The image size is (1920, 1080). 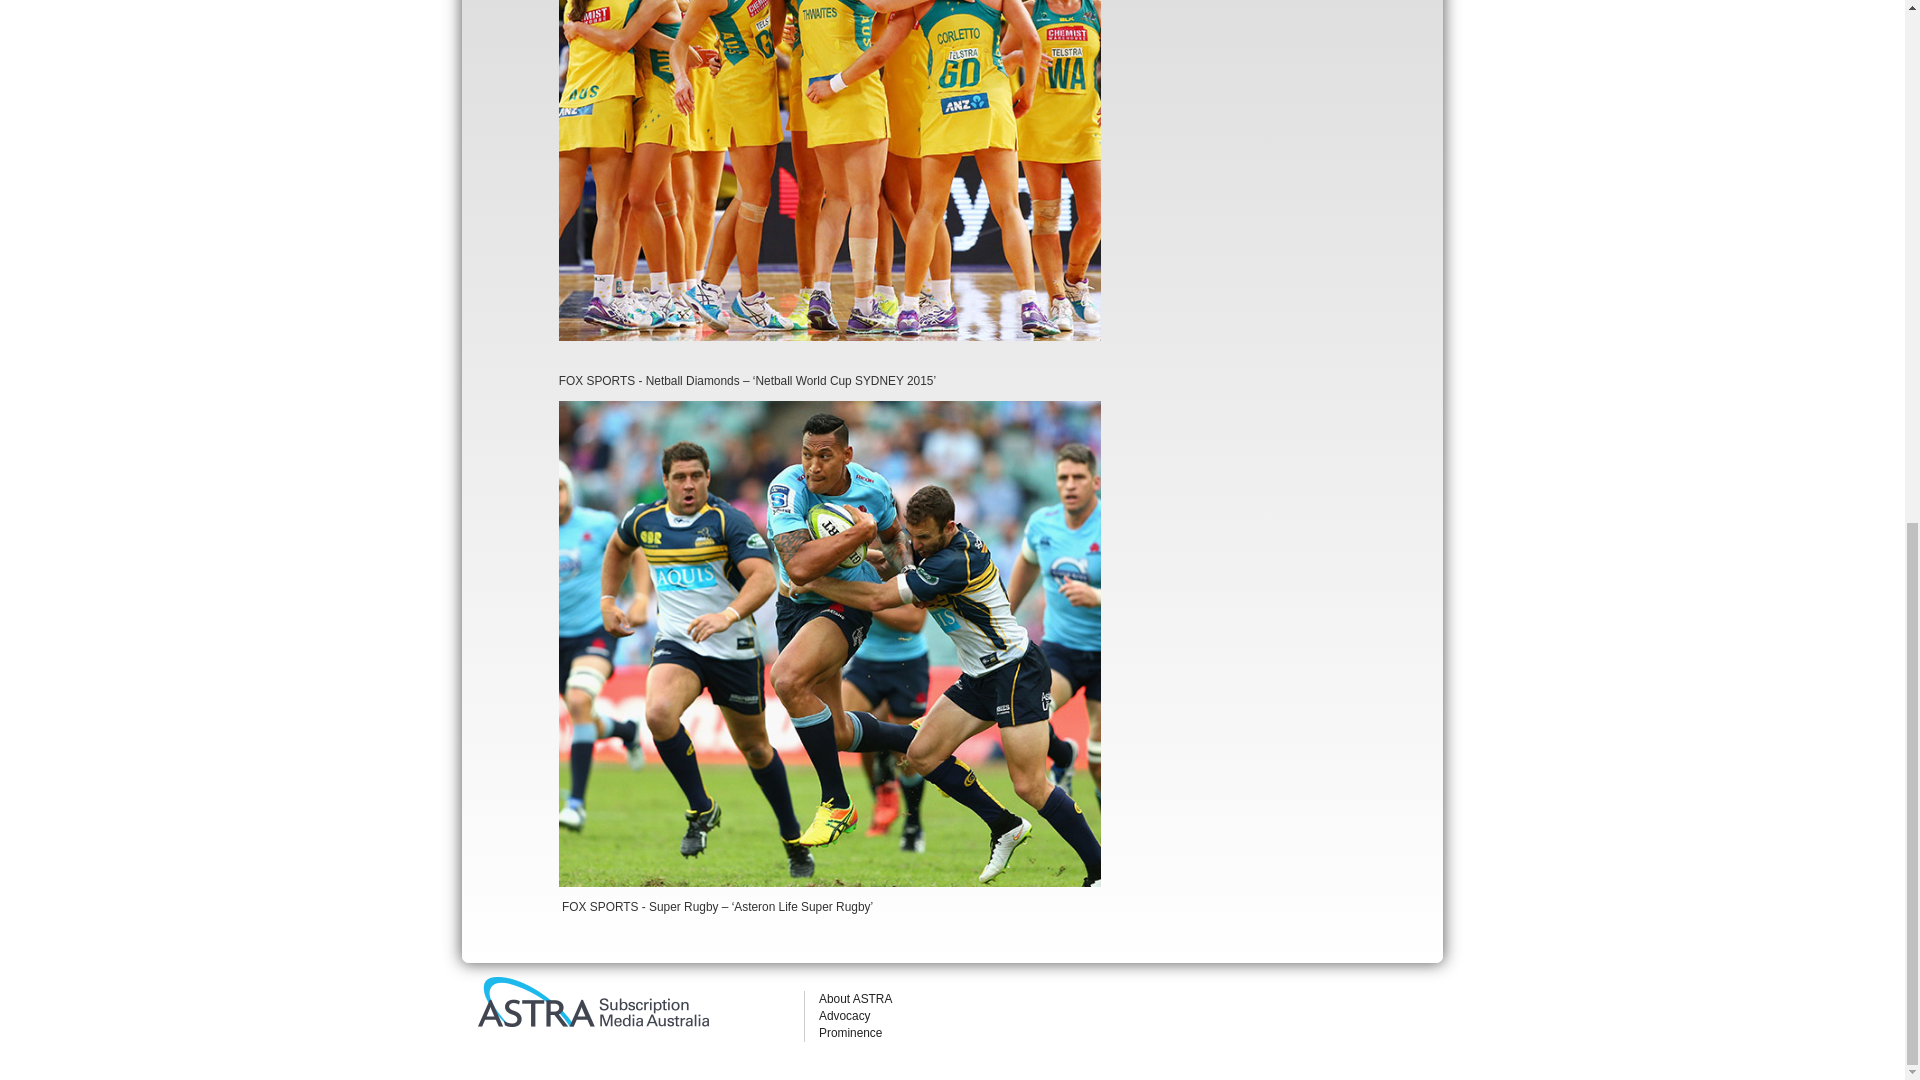 I want to click on About ASTRA, so click(x=856, y=998).